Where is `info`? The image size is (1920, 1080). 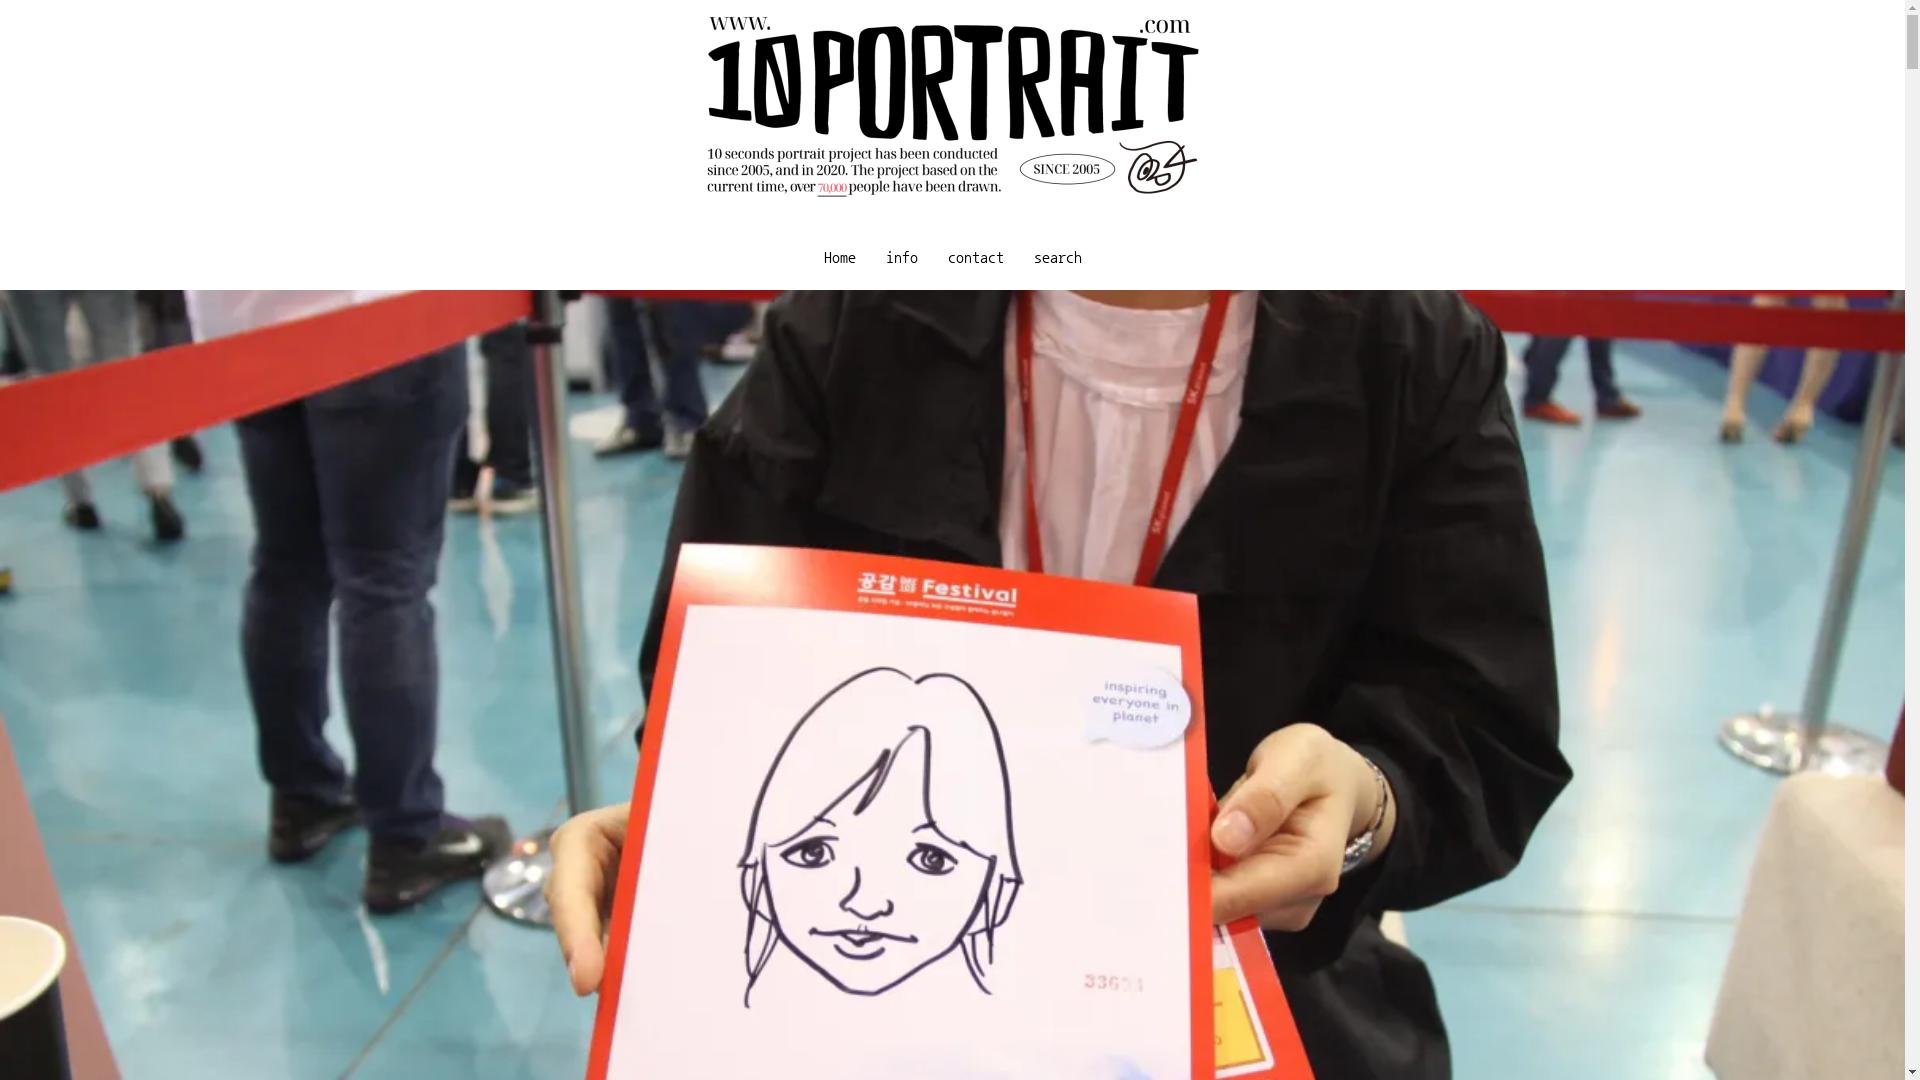
info is located at coordinates (901, 257).